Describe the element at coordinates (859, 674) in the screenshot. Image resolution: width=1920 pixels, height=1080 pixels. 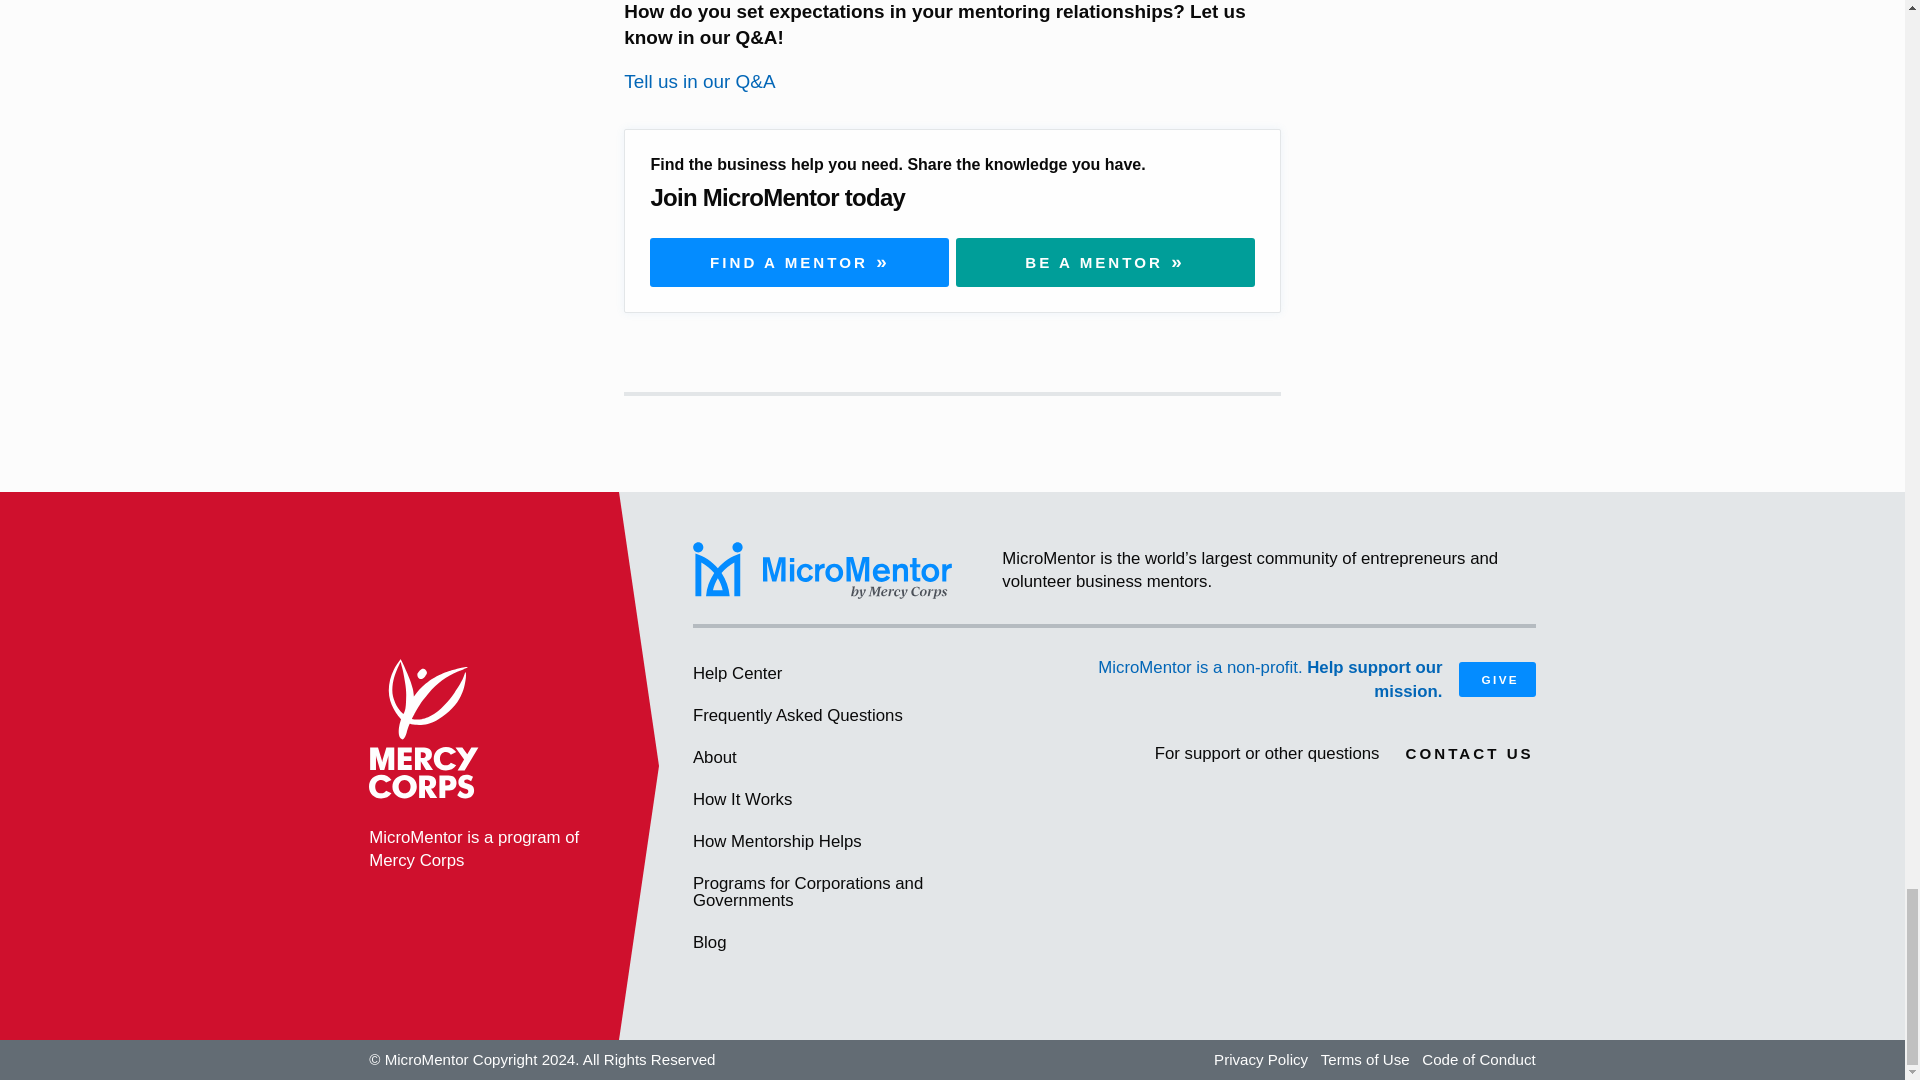
I see `Help Center` at that location.